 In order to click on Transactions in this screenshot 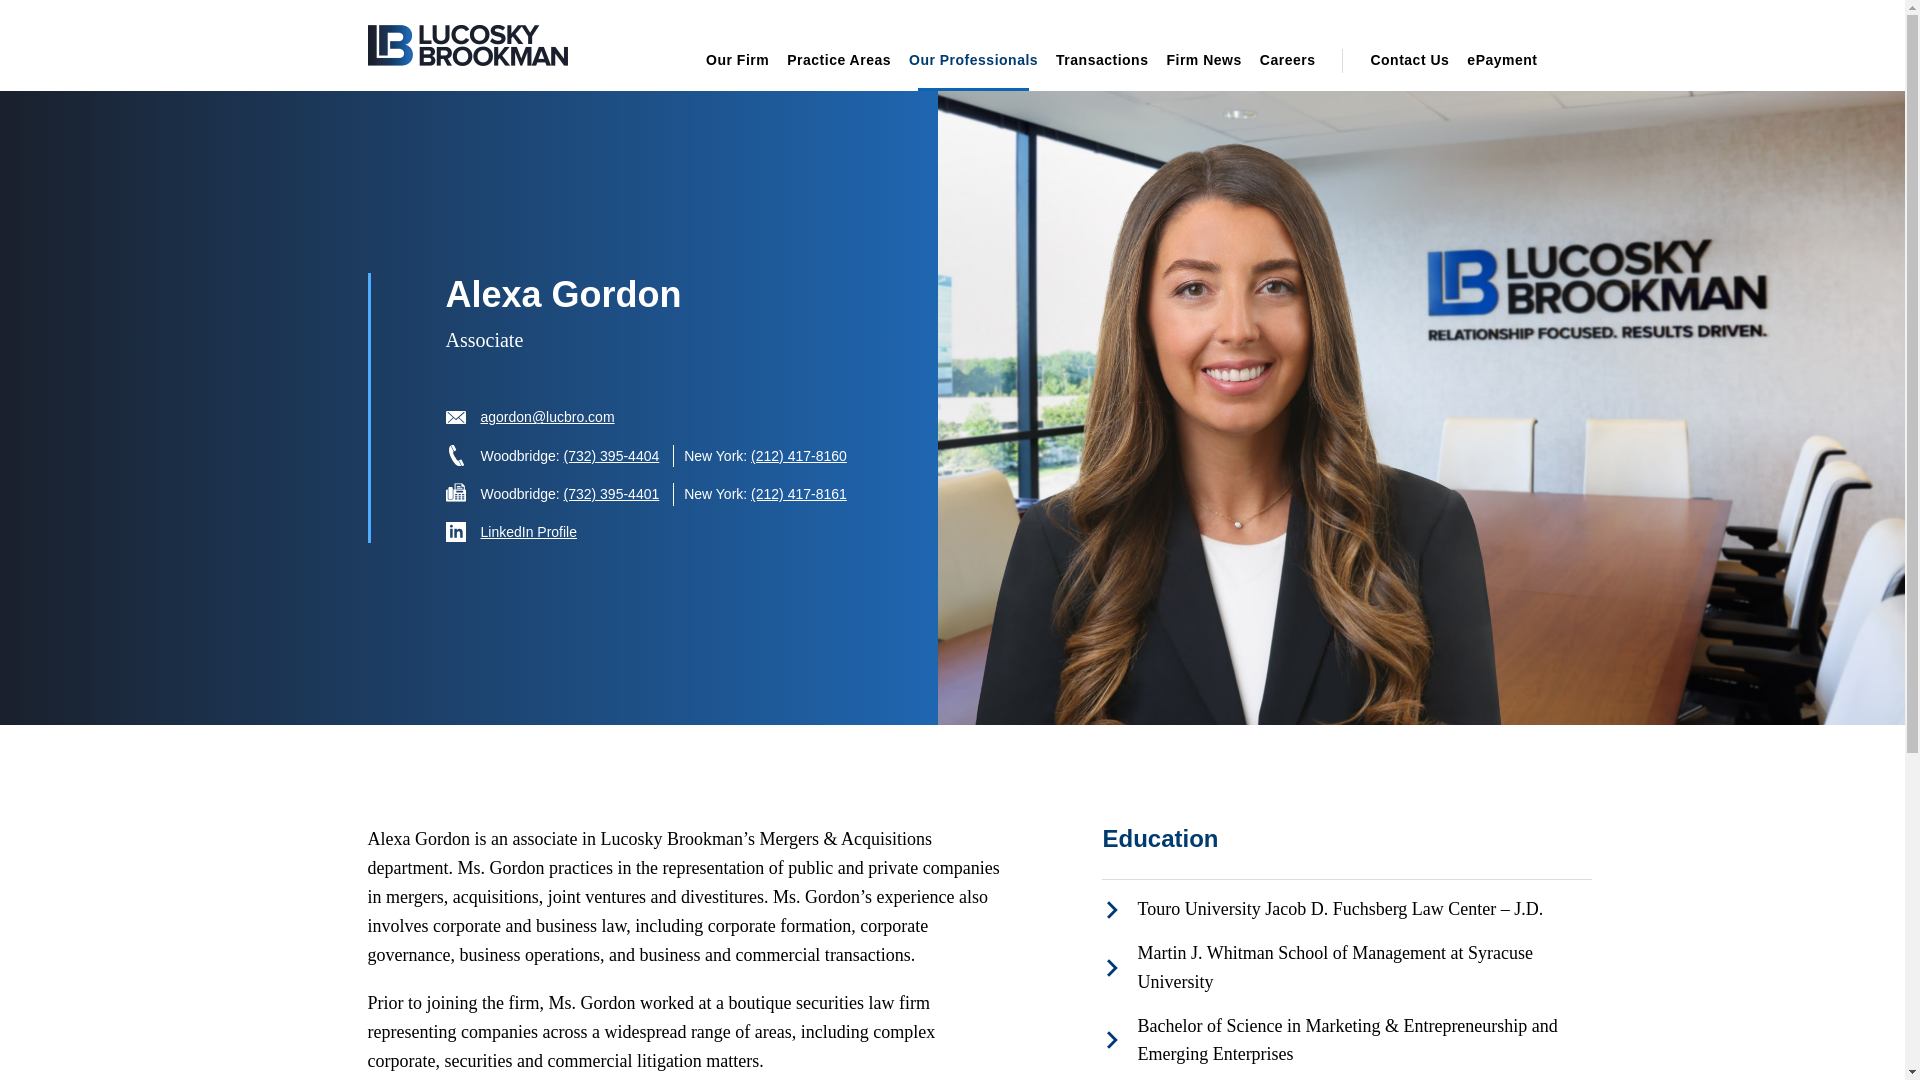, I will do `click(1102, 69)`.